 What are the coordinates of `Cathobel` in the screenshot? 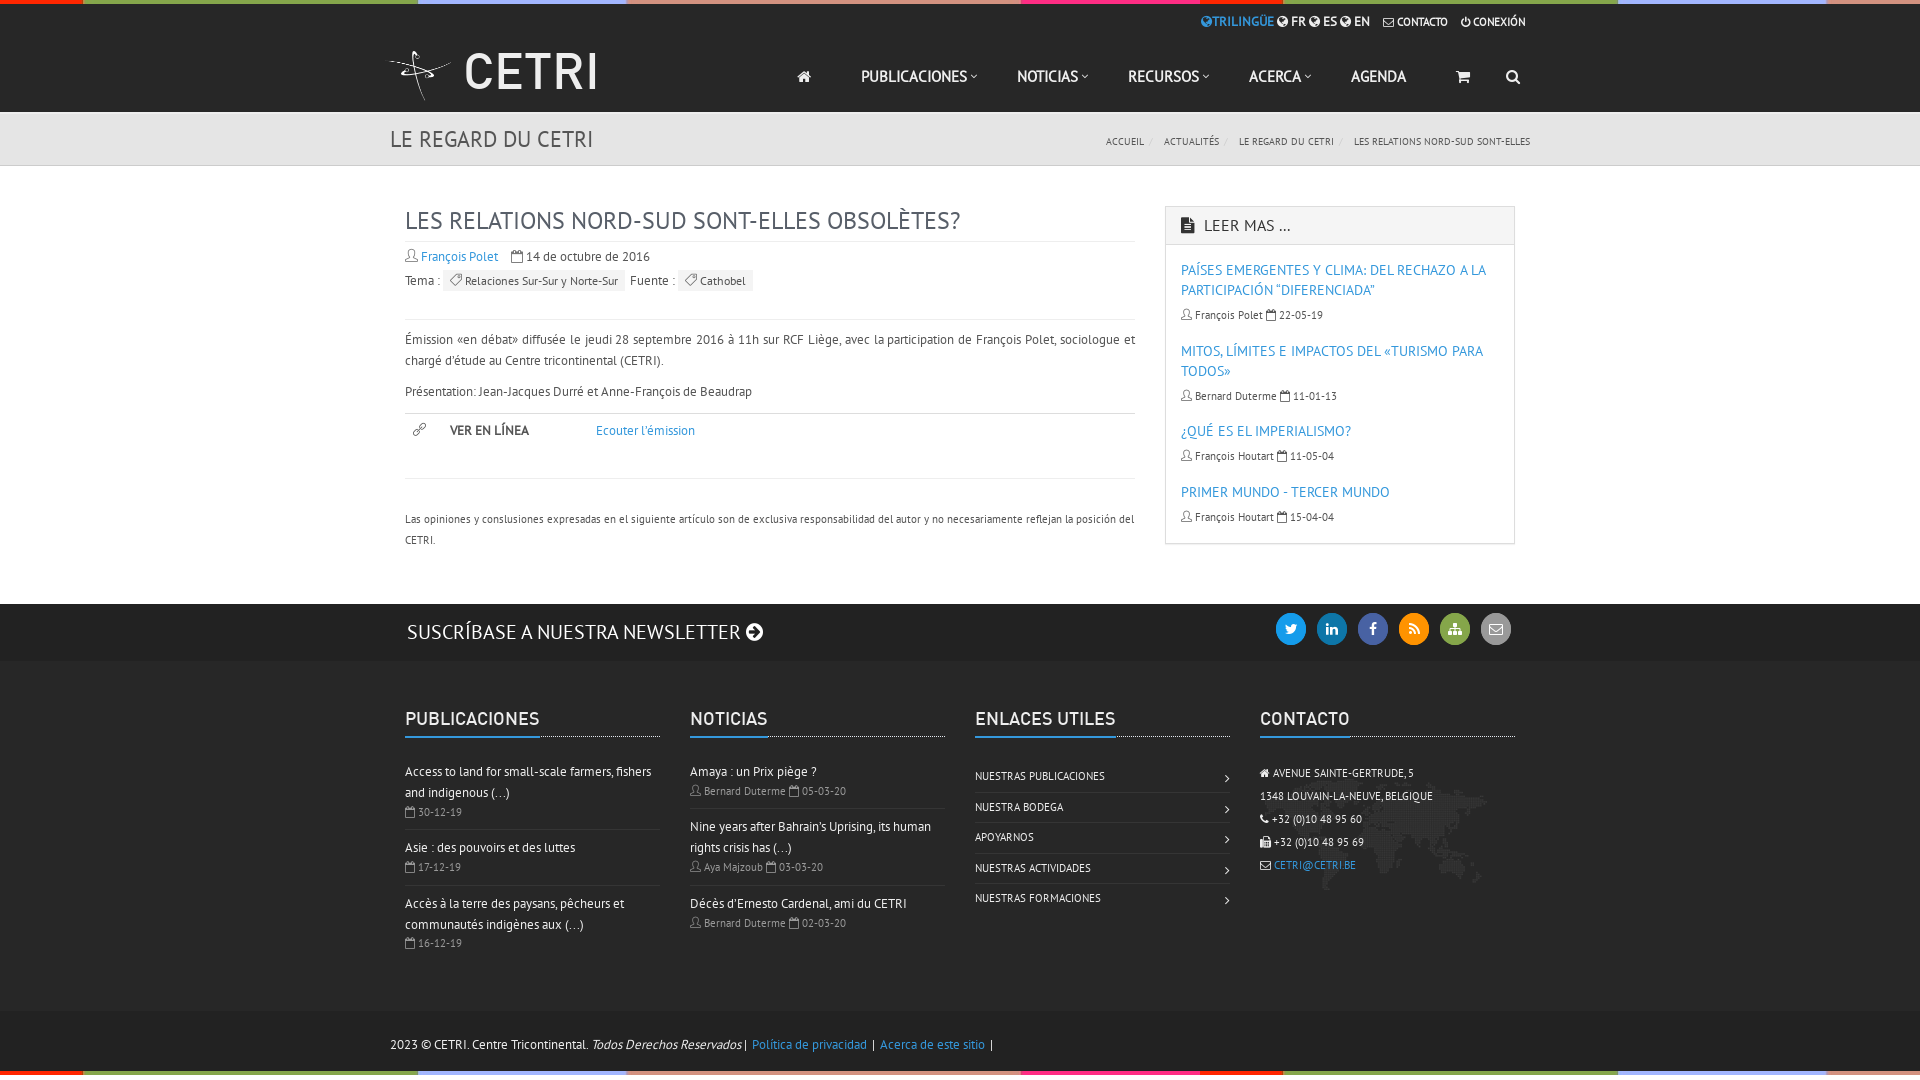 It's located at (716, 280).